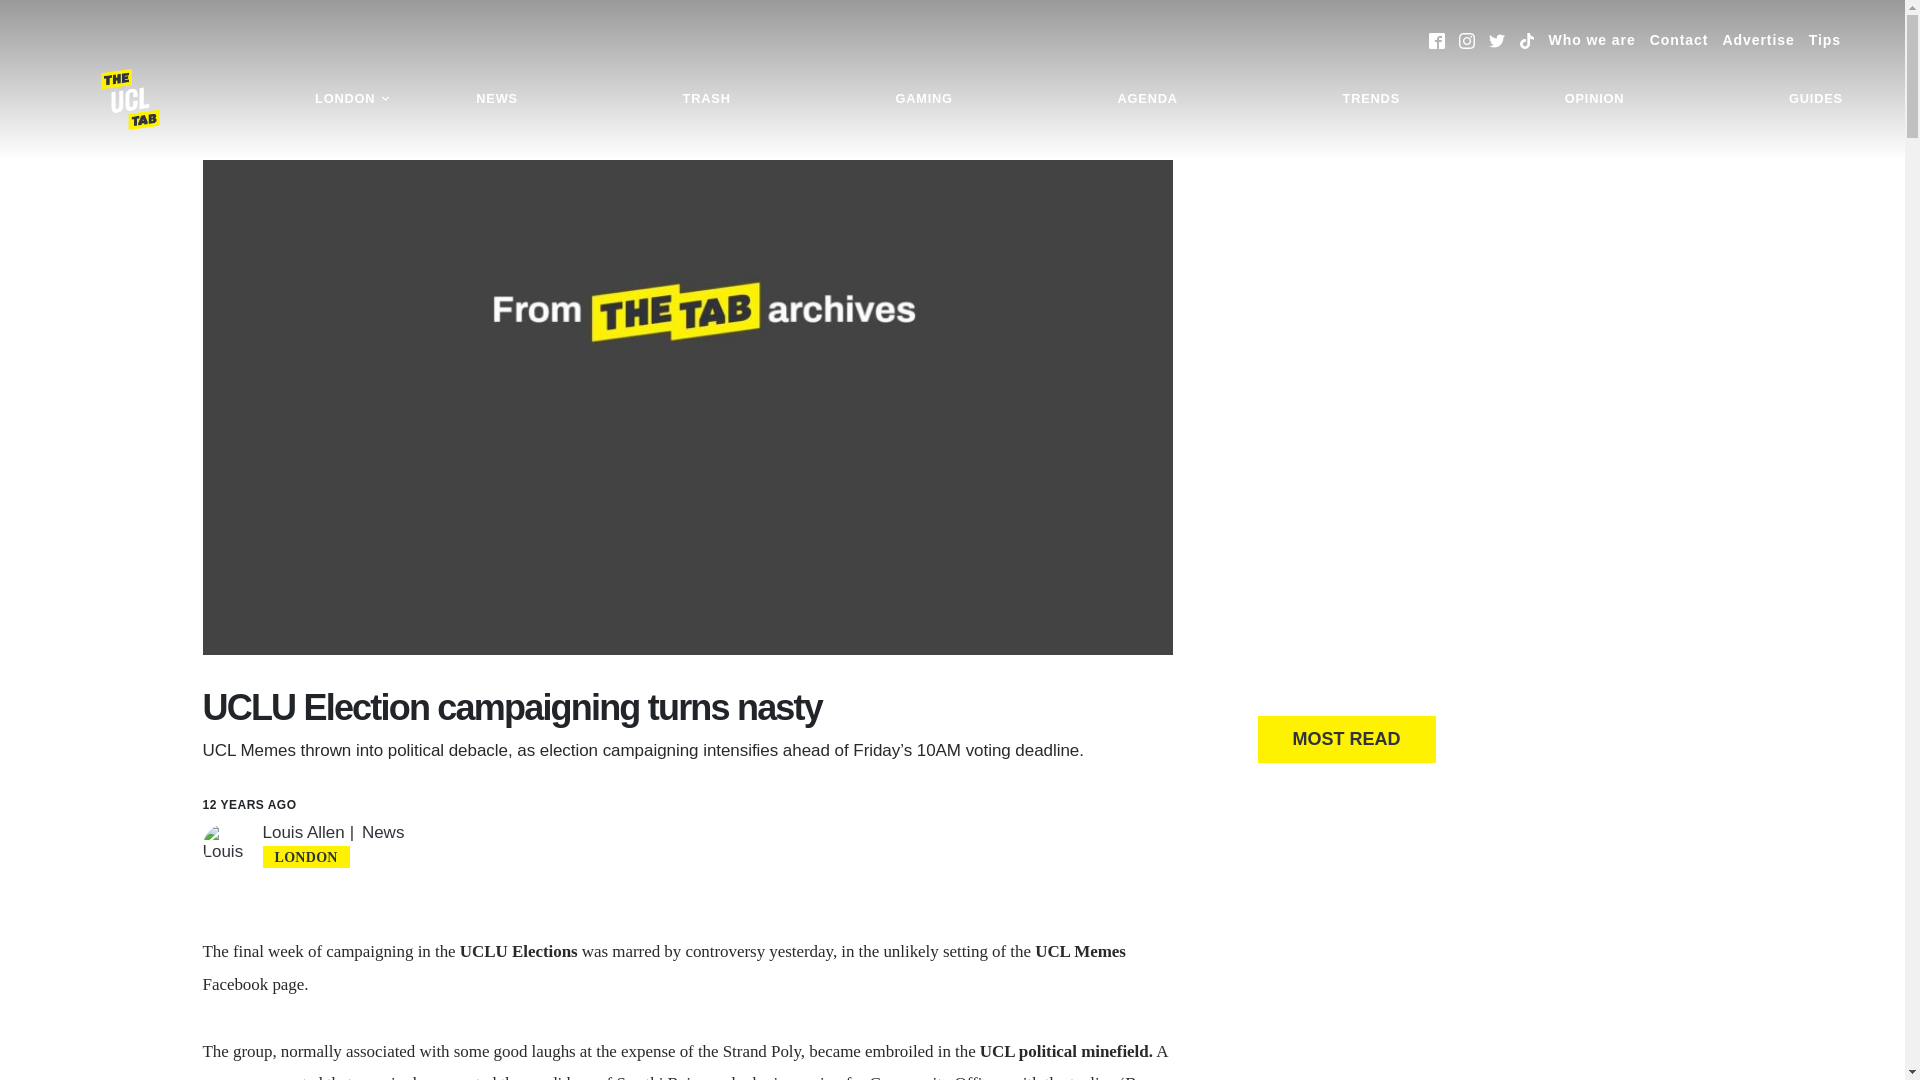 The width and height of the screenshot is (1920, 1080). I want to click on GUIDES, so click(1816, 99).